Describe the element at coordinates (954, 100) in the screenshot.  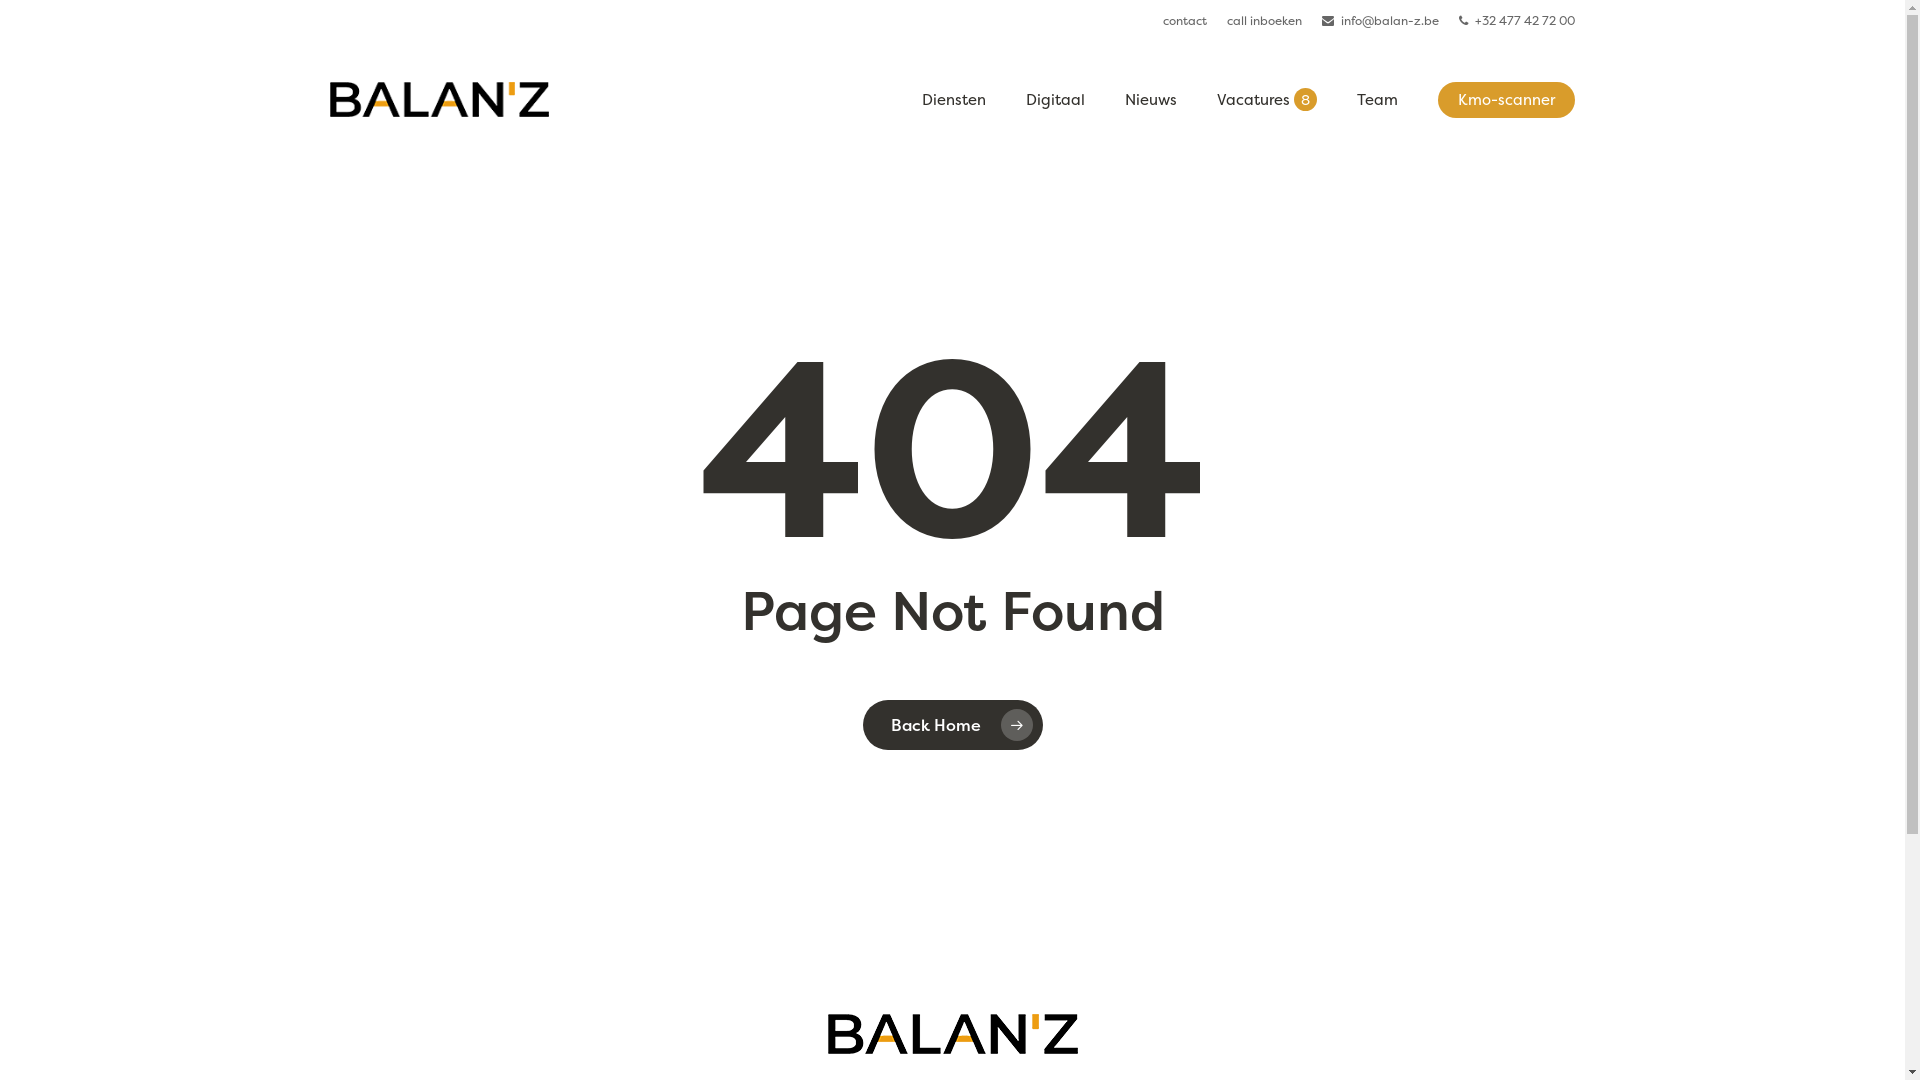
I see `Diensten` at that location.